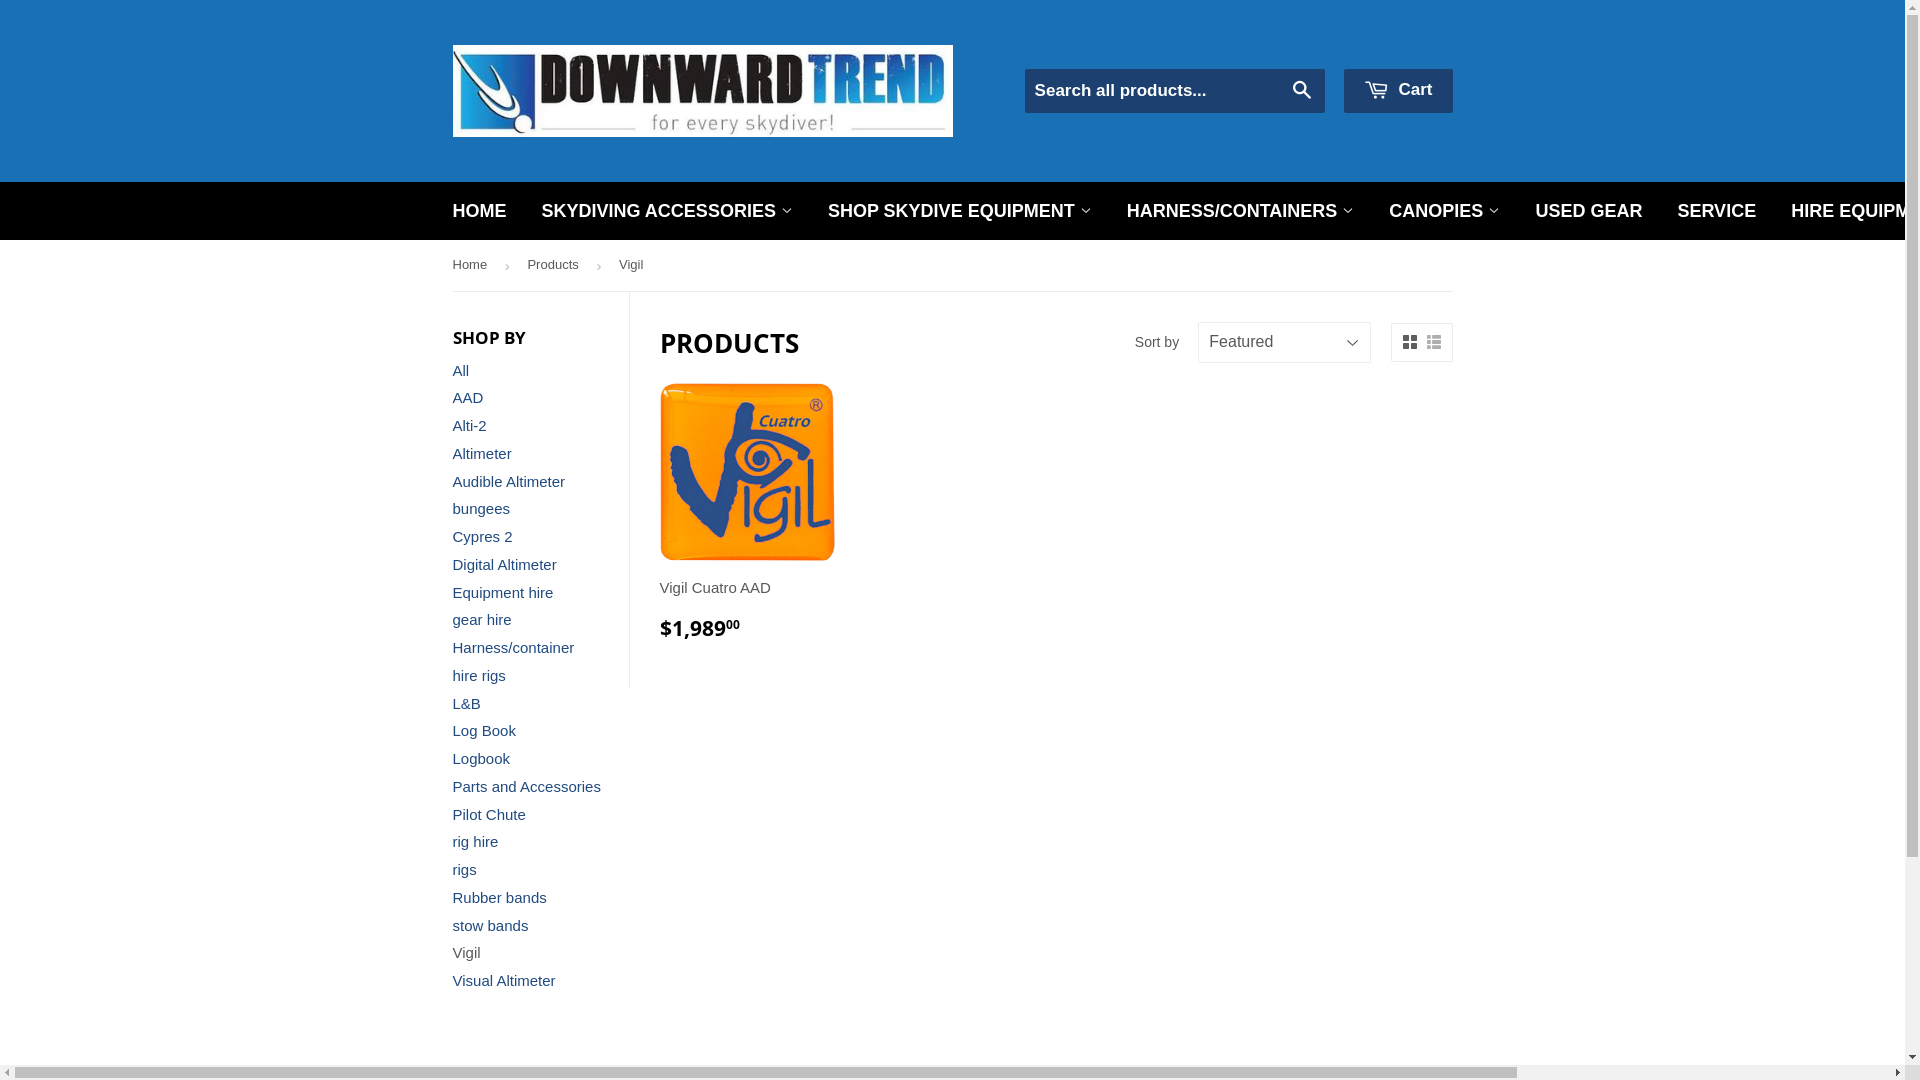 The width and height of the screenshot is (1920, 1080). Describe the element at coordinates (504, 564) in the screenshot. I see `Digital Altimeter` at that location.